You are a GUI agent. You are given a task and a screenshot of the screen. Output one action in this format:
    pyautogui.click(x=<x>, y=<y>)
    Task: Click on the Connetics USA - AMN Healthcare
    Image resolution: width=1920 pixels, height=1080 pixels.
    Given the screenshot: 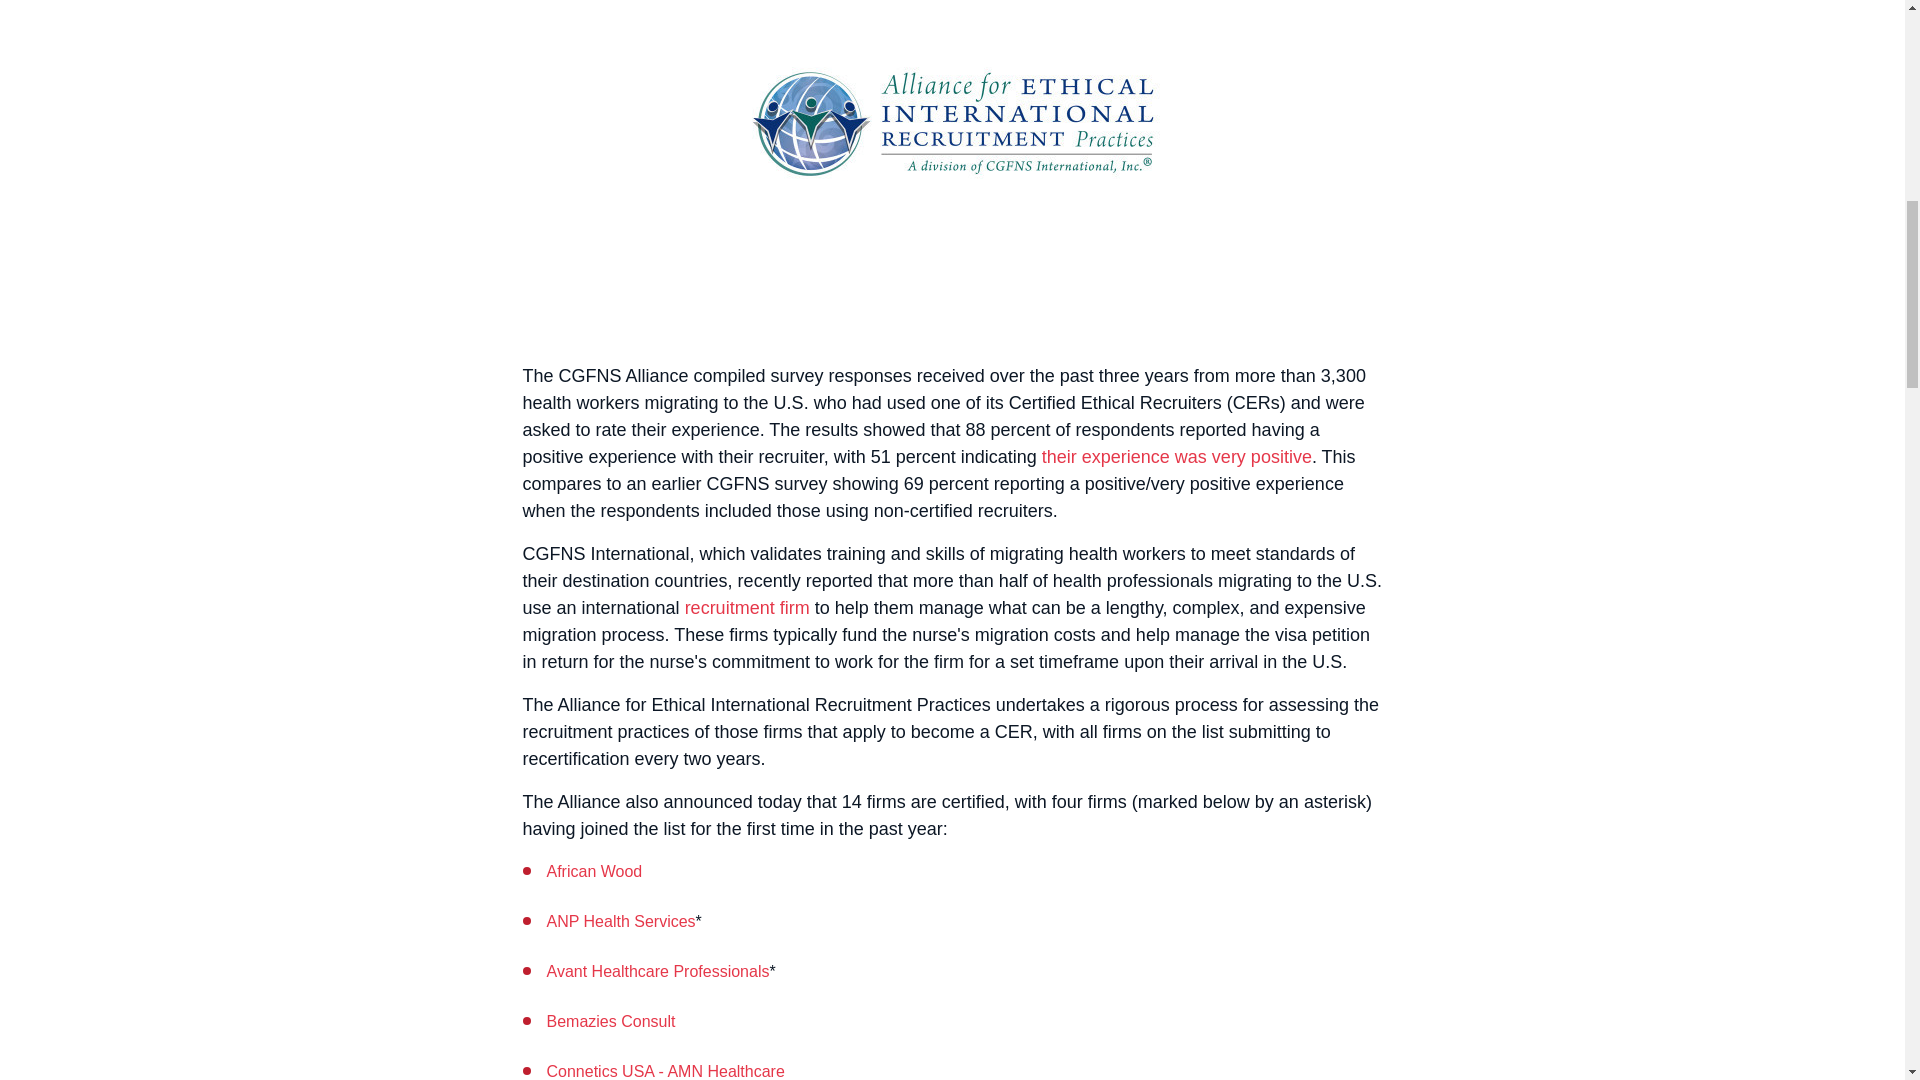 What is the action you would take?
    pyautogui.click(x=664, y=1071)
    